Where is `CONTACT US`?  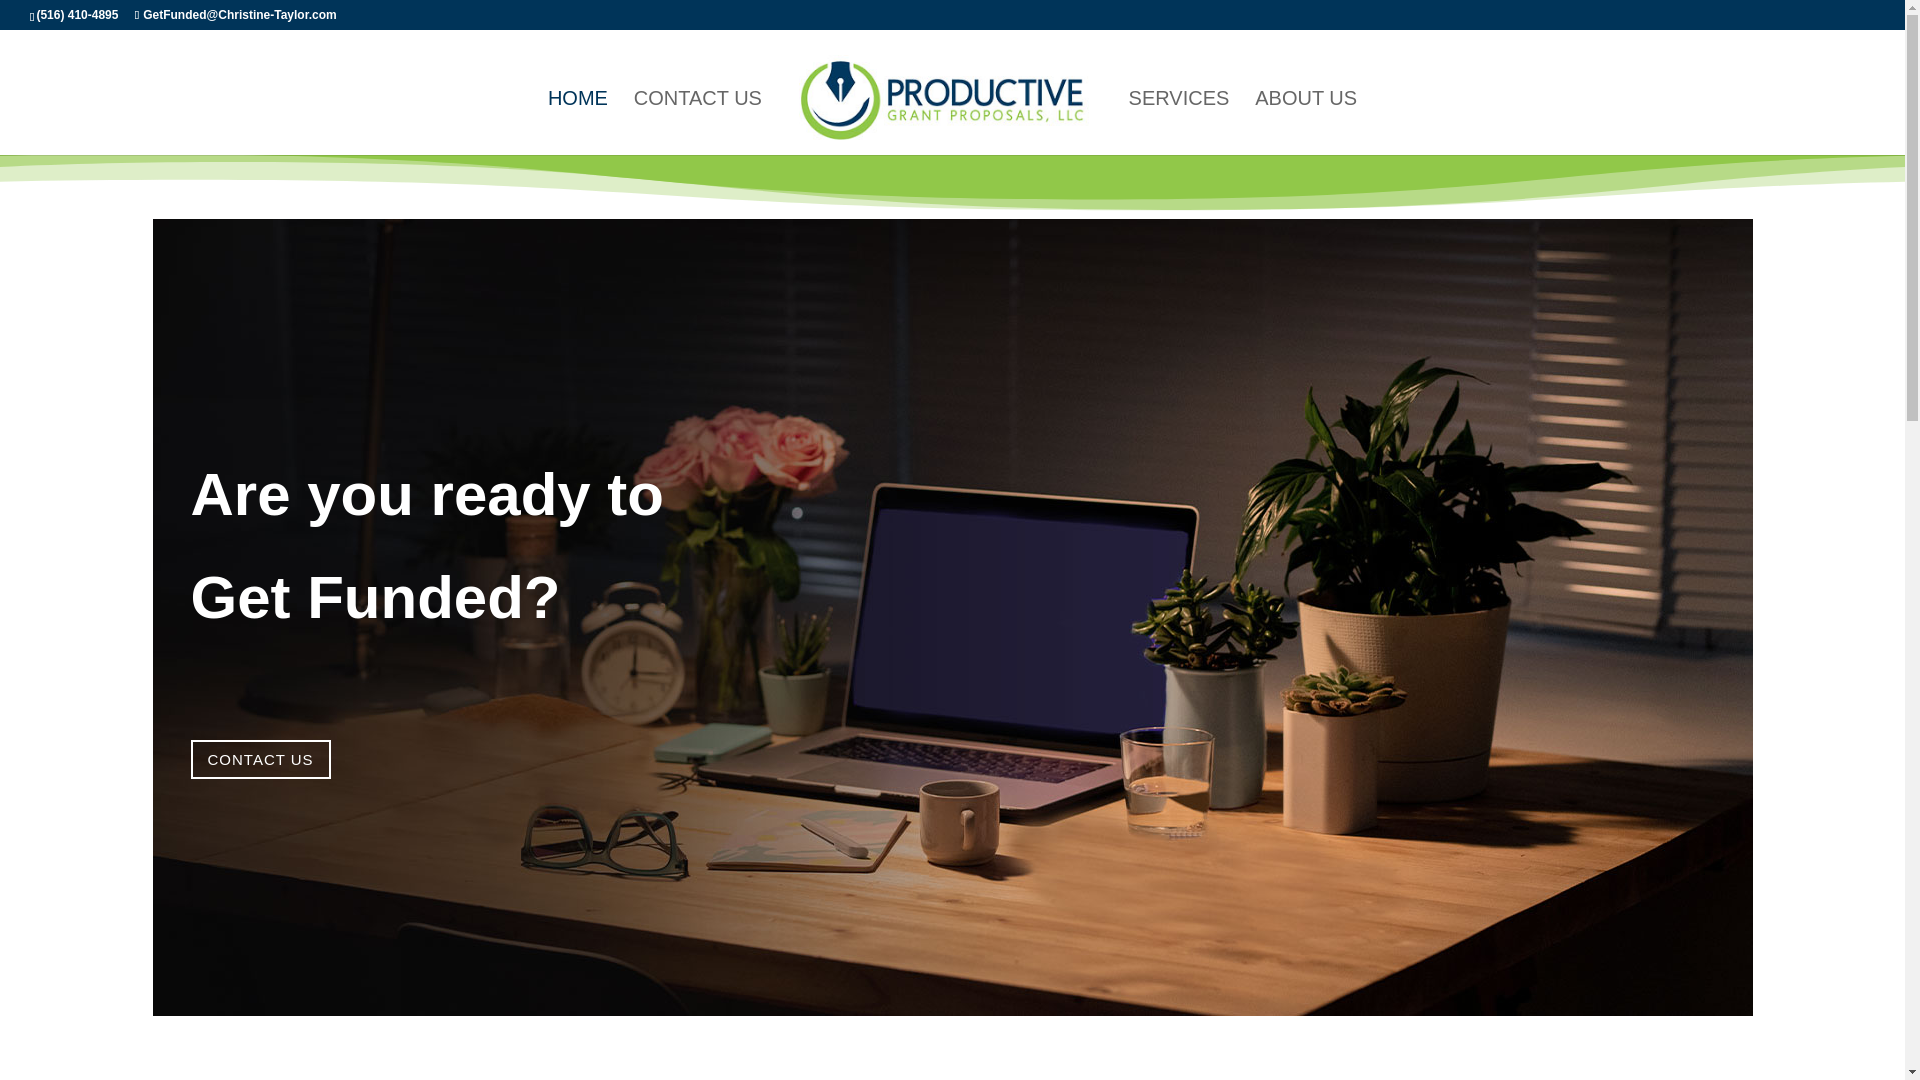 CONTACT US is located at coordinates (260, 758).